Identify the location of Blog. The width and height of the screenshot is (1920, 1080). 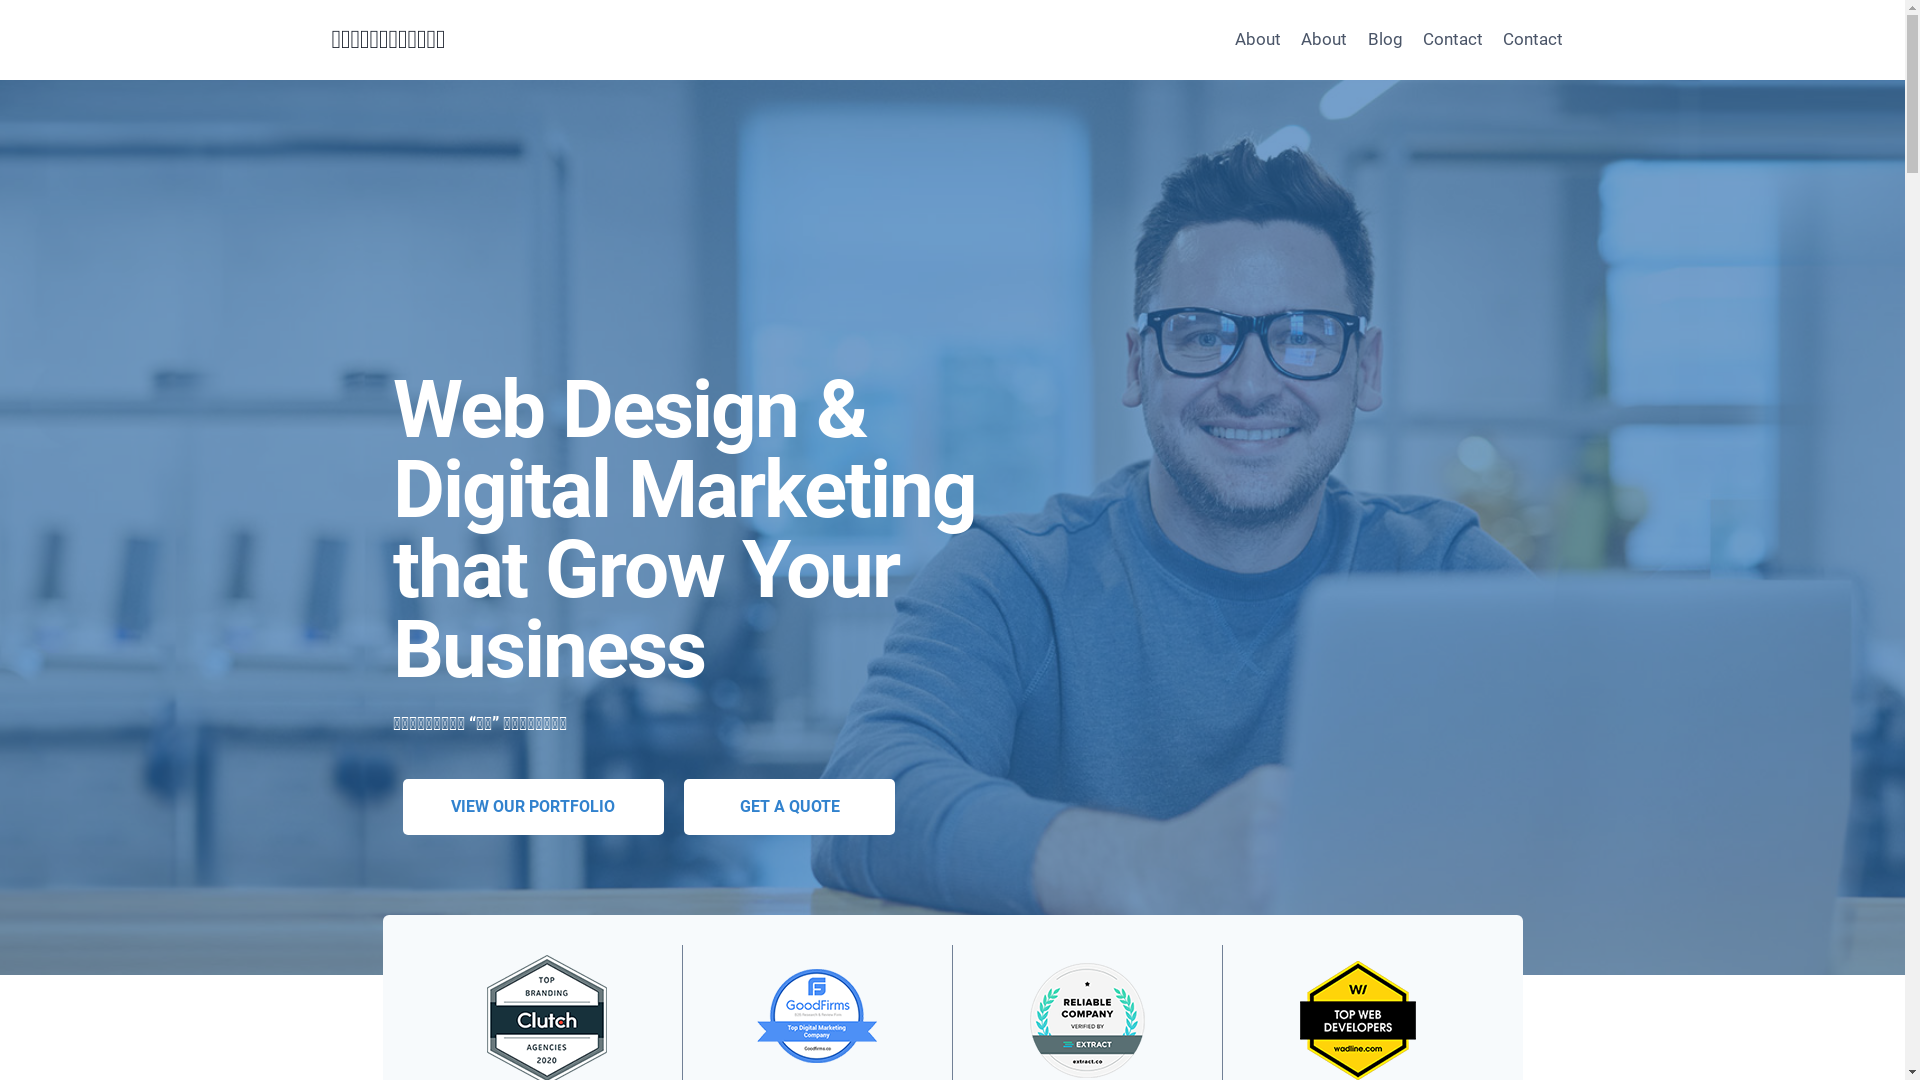
(1384, 40).